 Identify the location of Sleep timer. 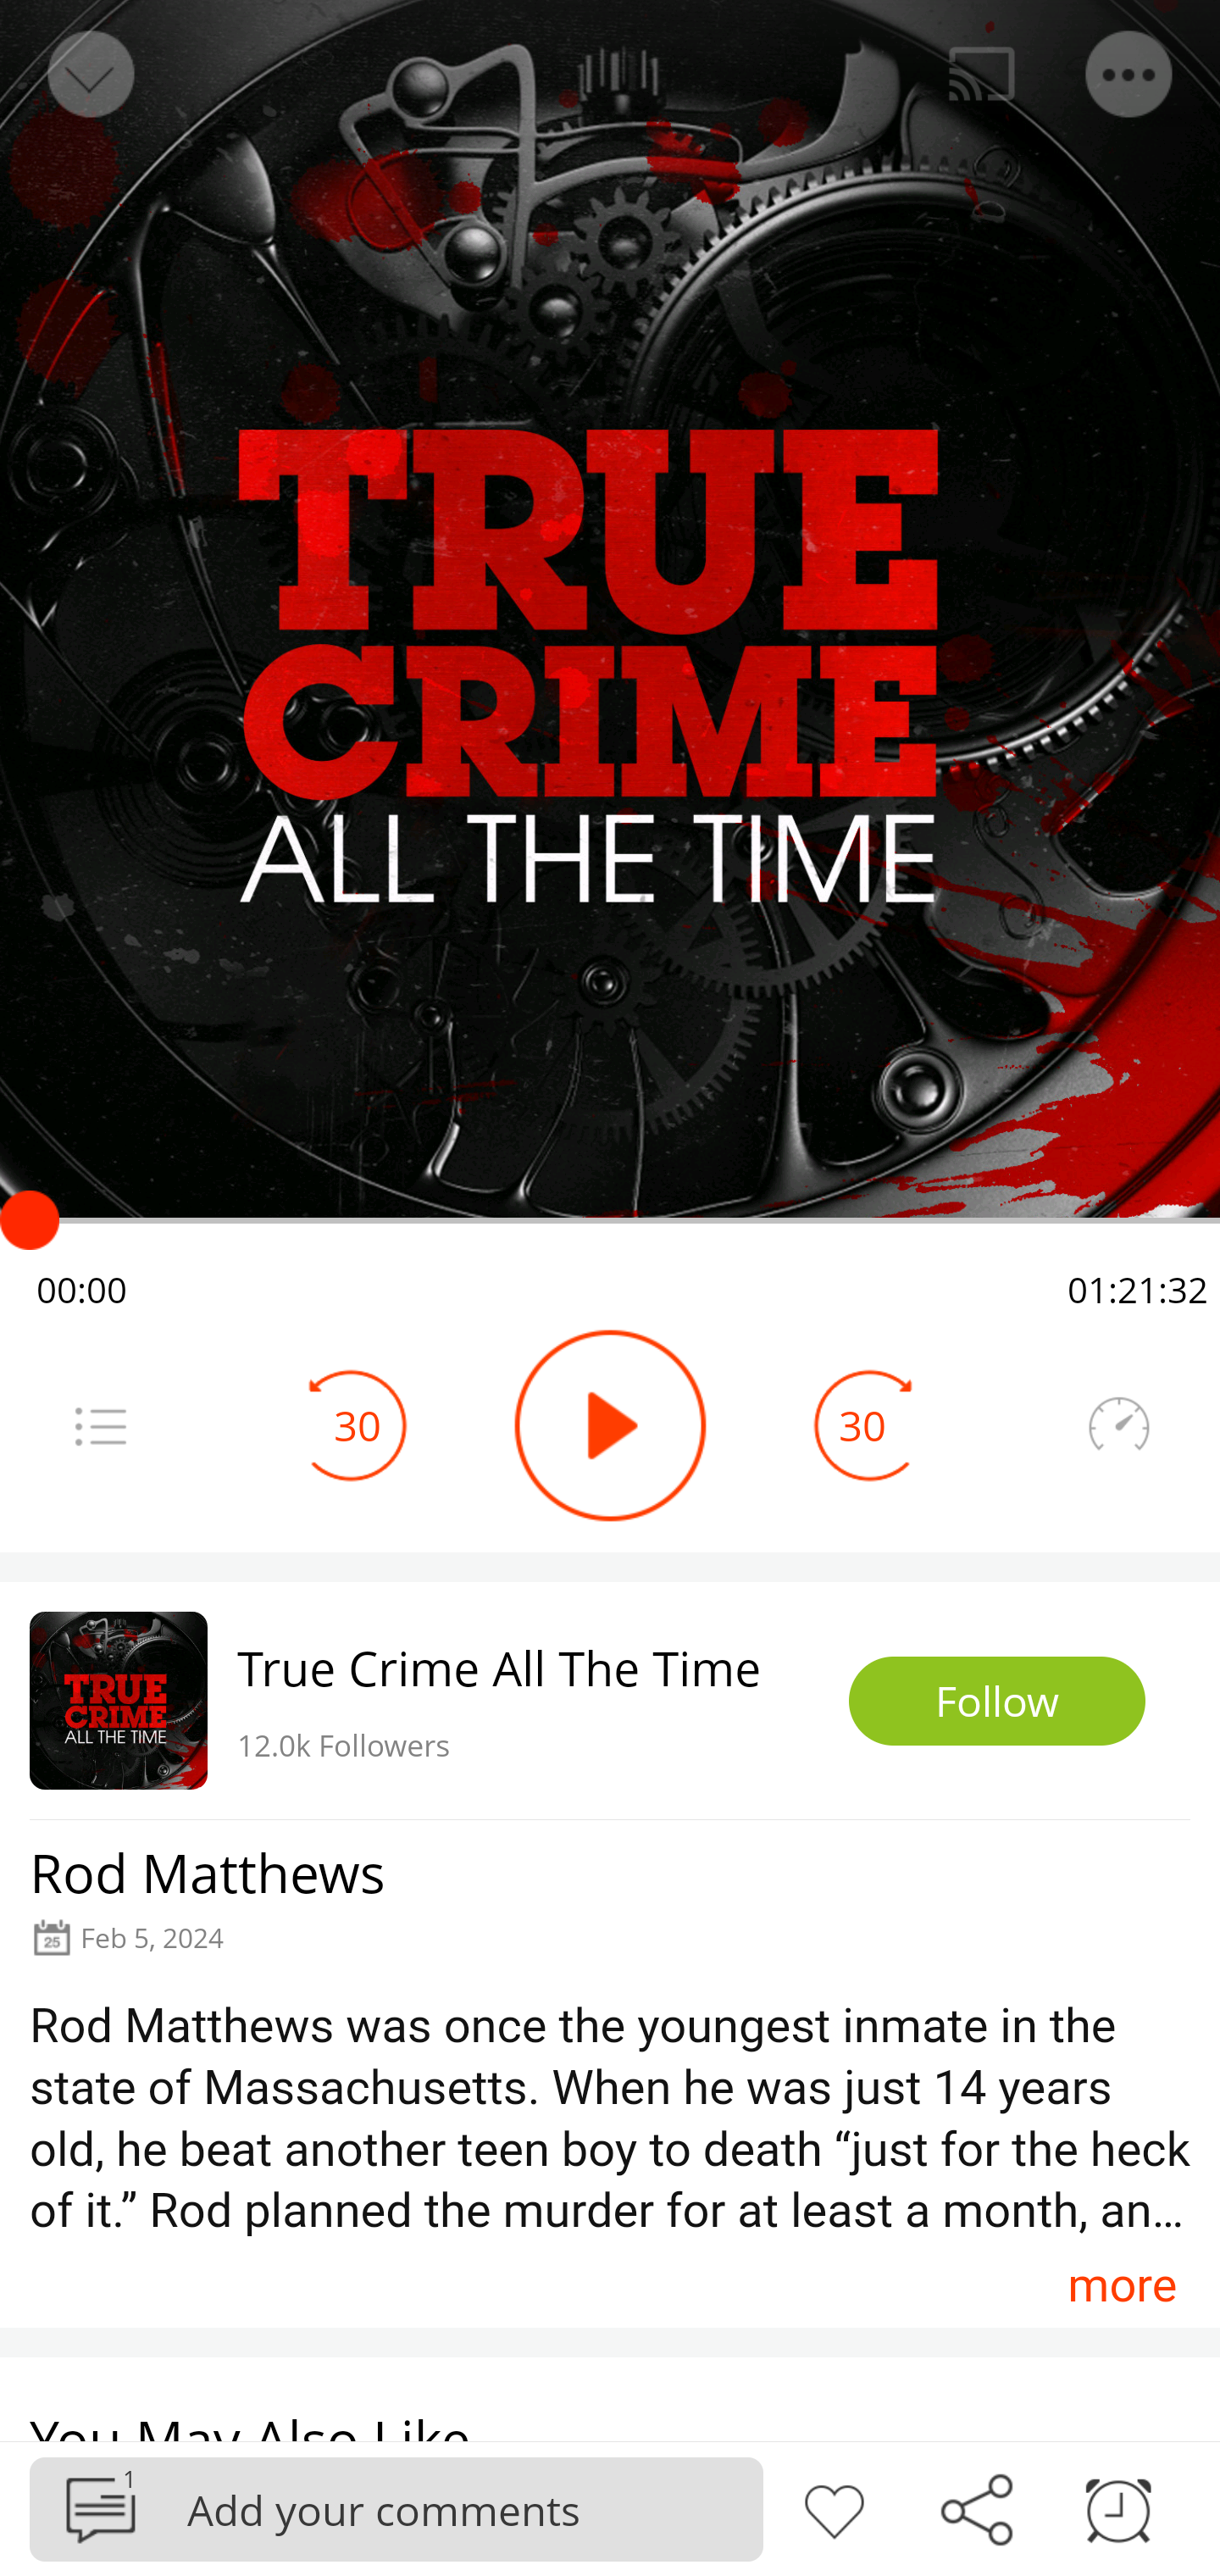
(1118, 2507).